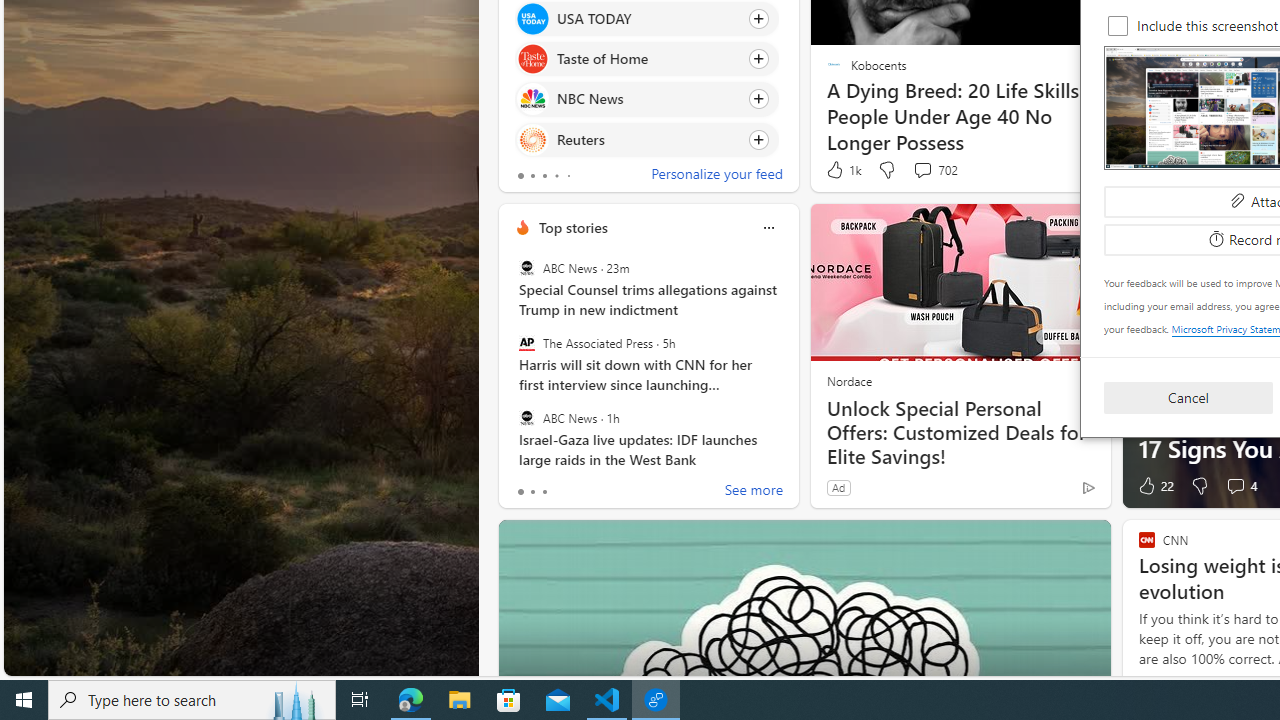 The image size is (1280, 720). I want to click on tab-4, so click(568, 176).